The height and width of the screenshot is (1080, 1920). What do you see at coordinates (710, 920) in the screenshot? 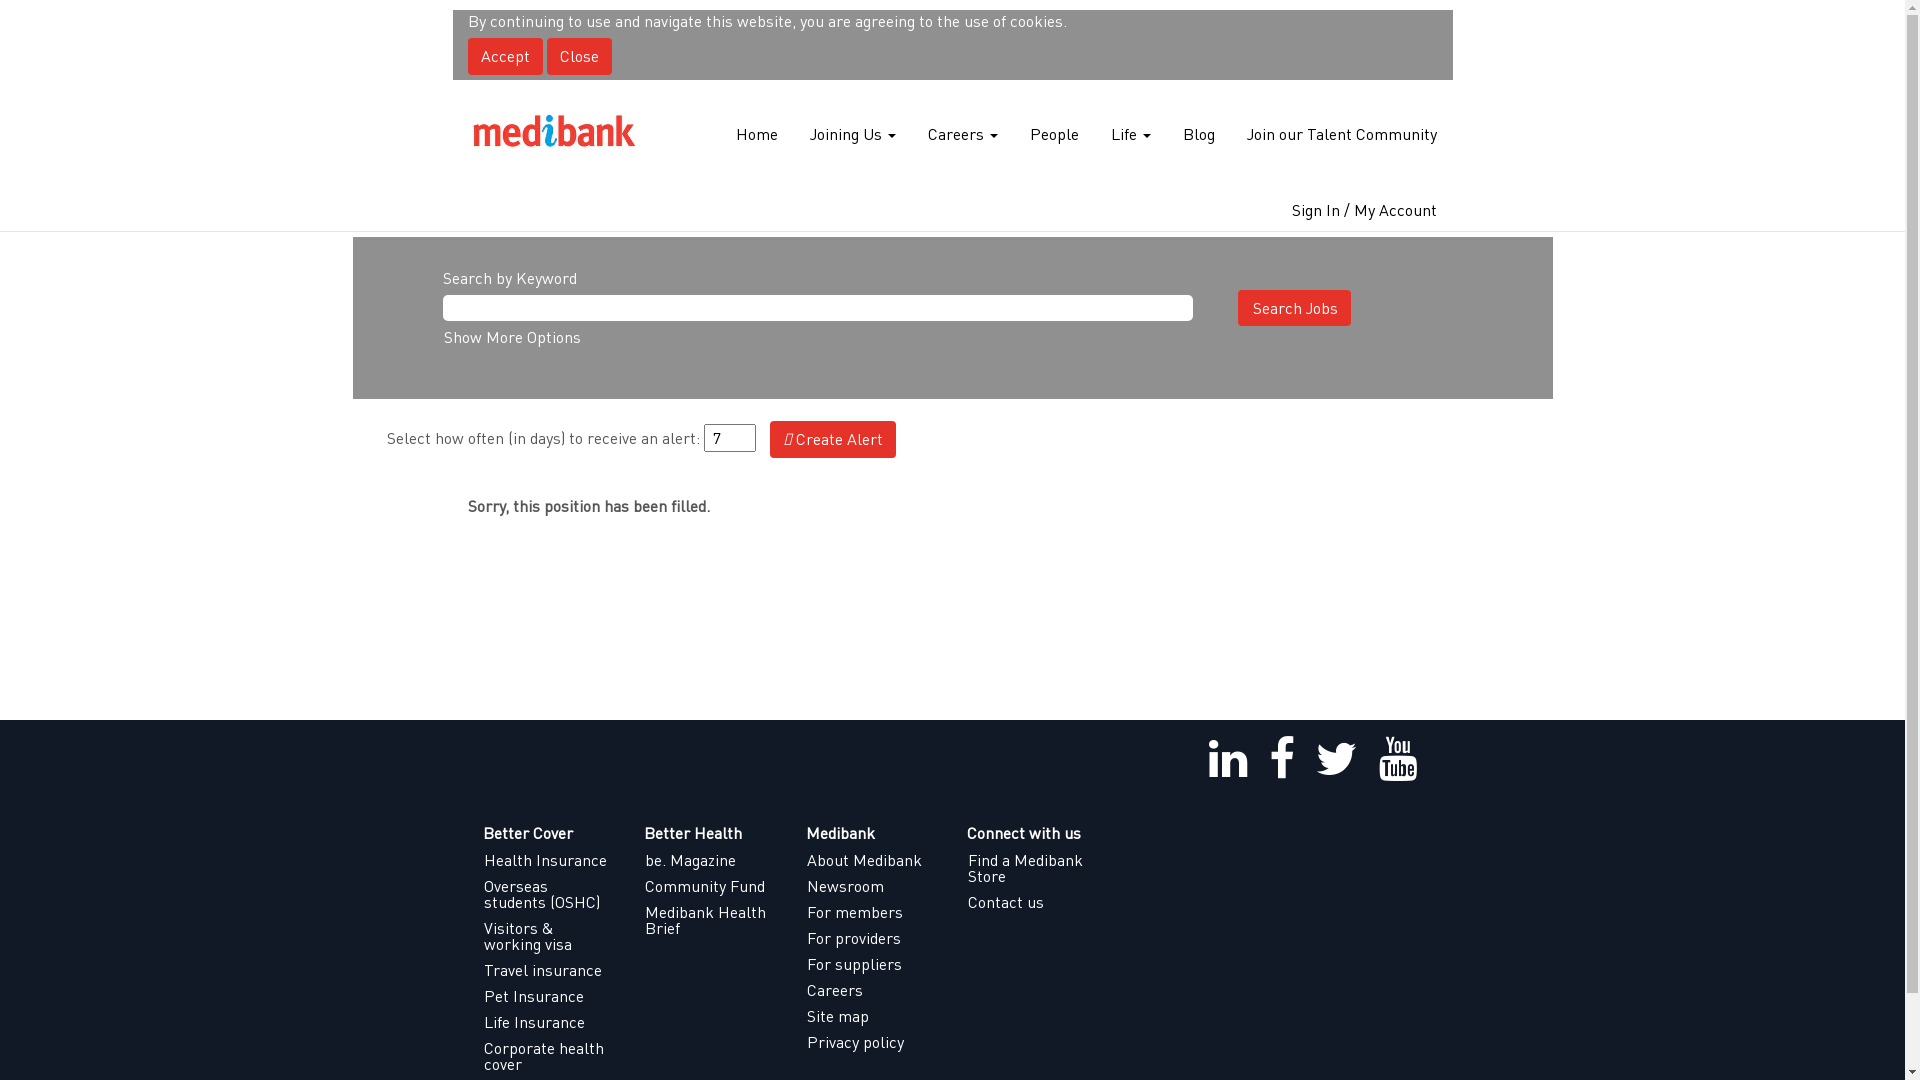
I see `Medibank Health Brief` at bounding box center [710, 920].